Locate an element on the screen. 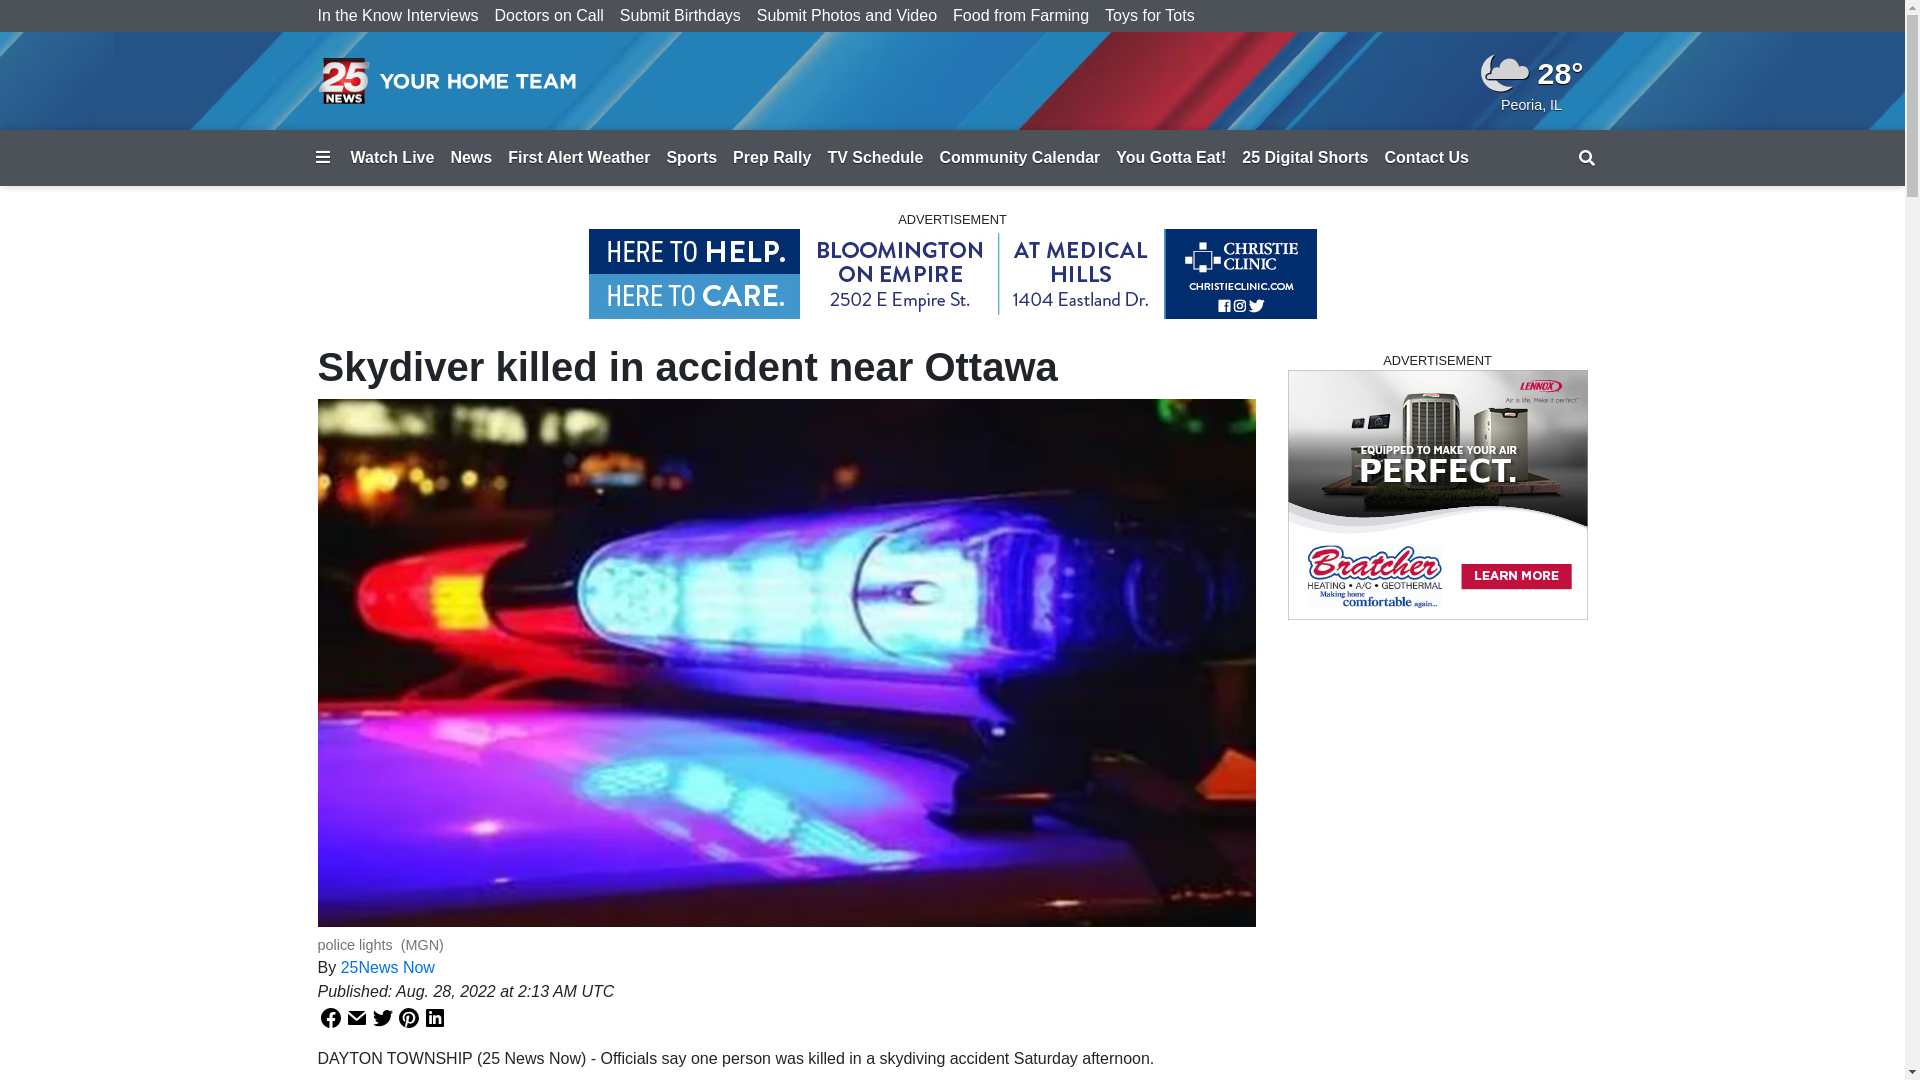 The width and height of the screenshot is (1920, 1080). Toys for Tots is located at coordinates (1150, 16).